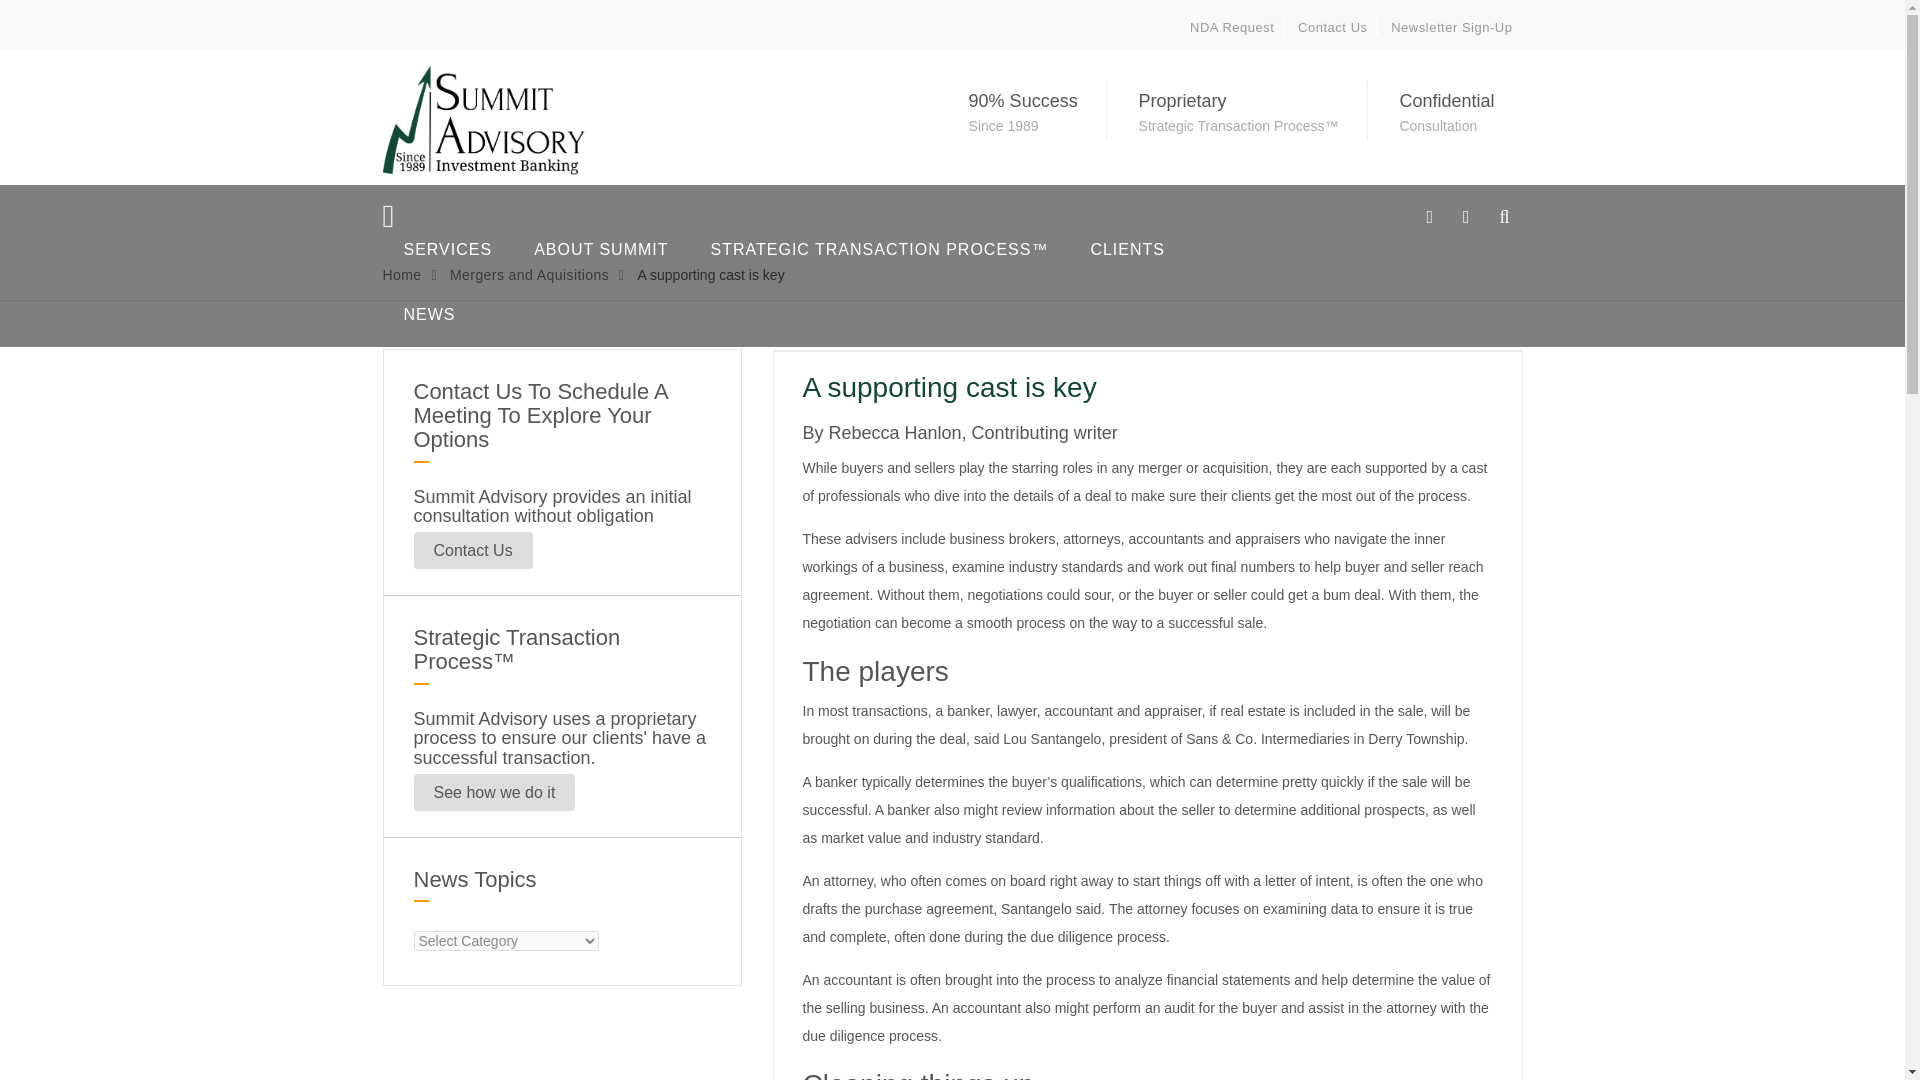 The width and height of the screenshot is (1920, 1080). What do you see at coordinates (528, 274) in the screenshot?
I see `Mergers and Aquisitions` at bounding box center [528, 274].